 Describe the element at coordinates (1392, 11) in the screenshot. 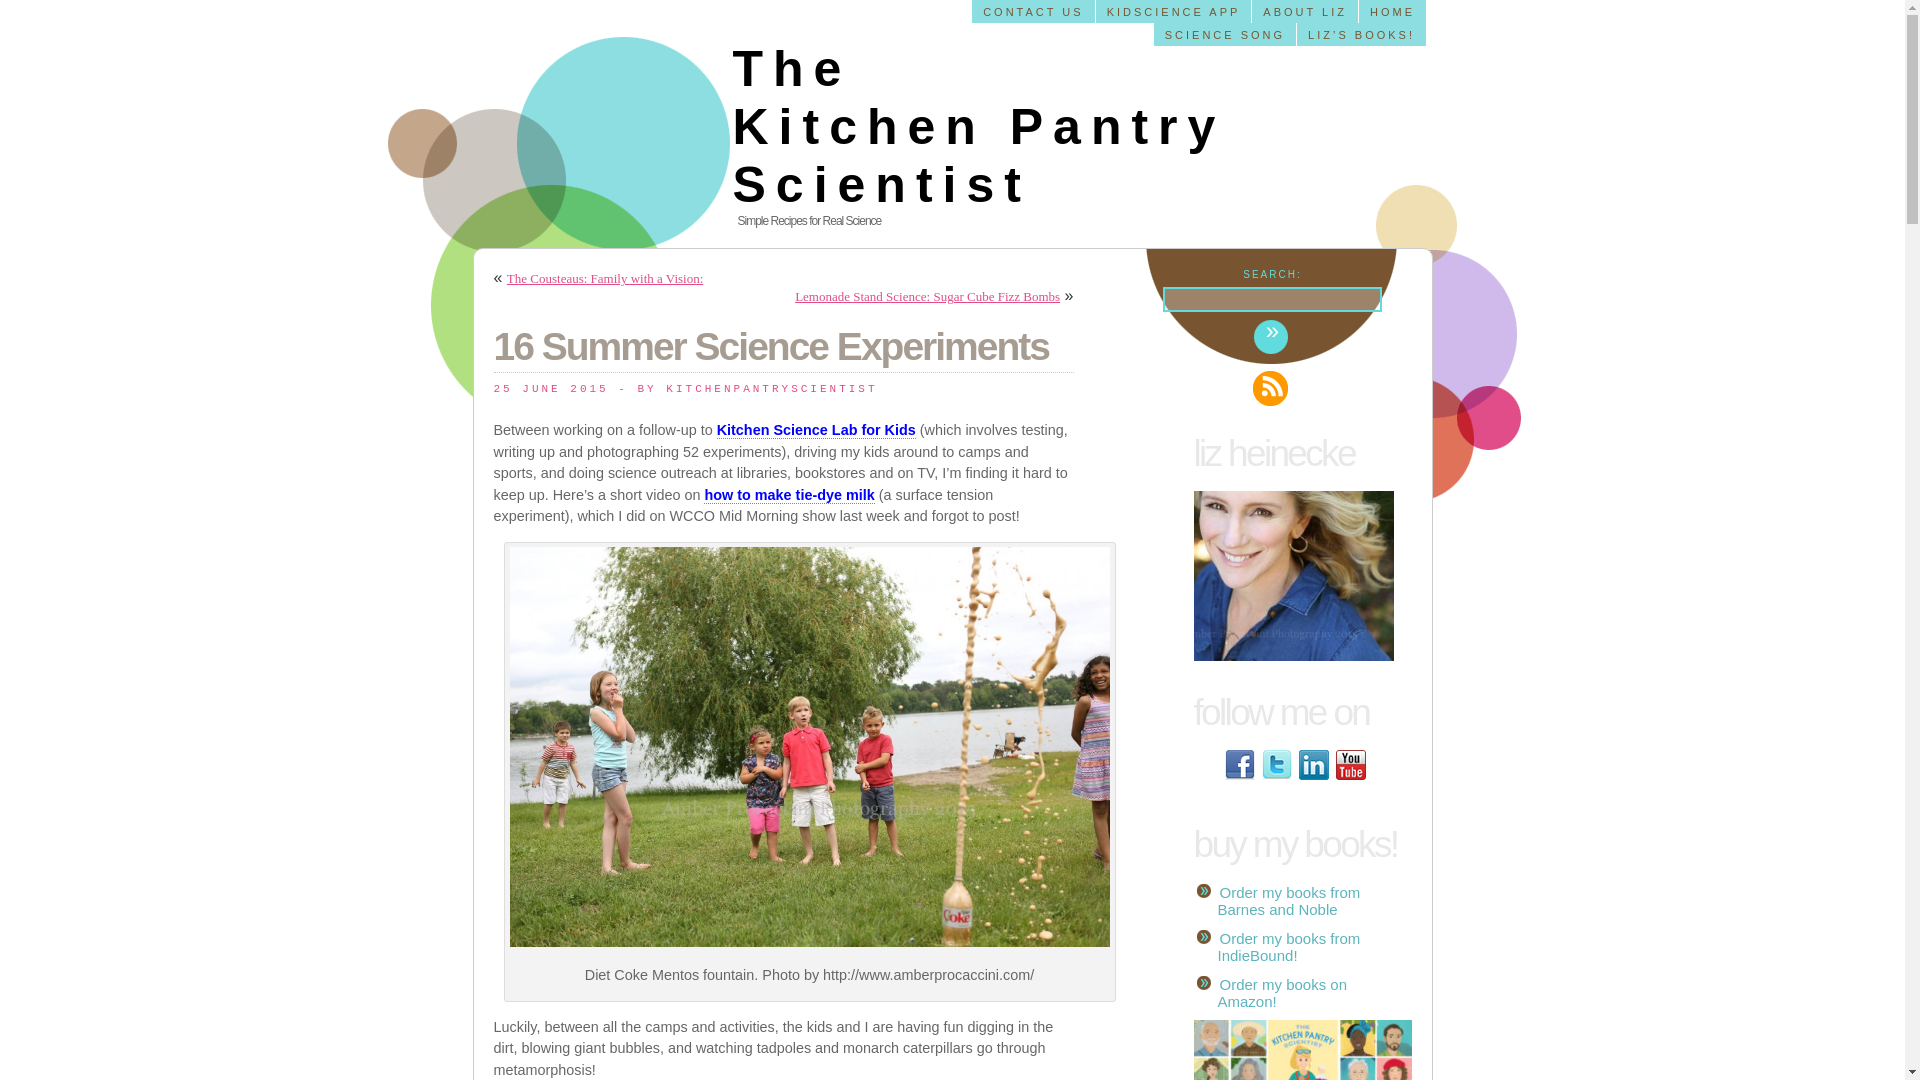

I see `HOME` at that location.